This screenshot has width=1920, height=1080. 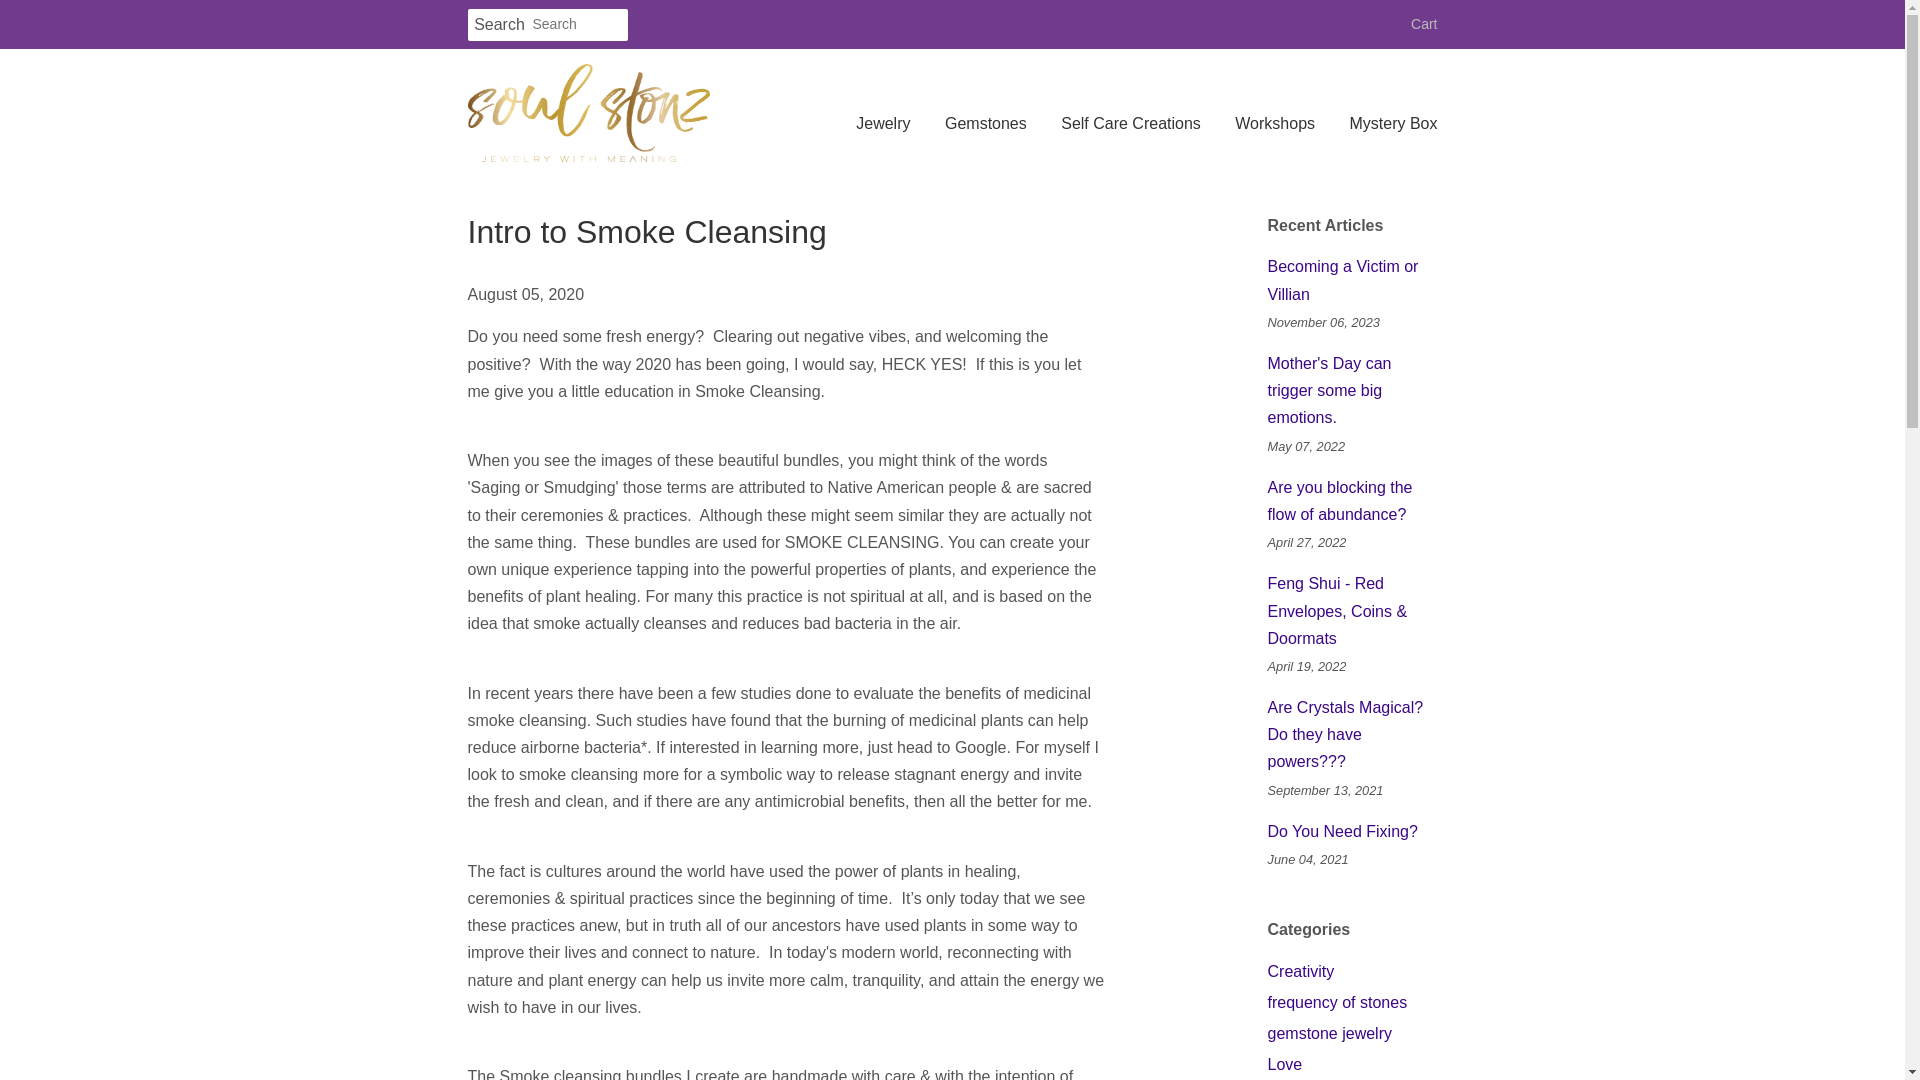 What do you see at coordinates (1330, 1033) in the screenshot?
I see `Show articles tagged gemstone jewelry` at bounding box center [1330, 1033].